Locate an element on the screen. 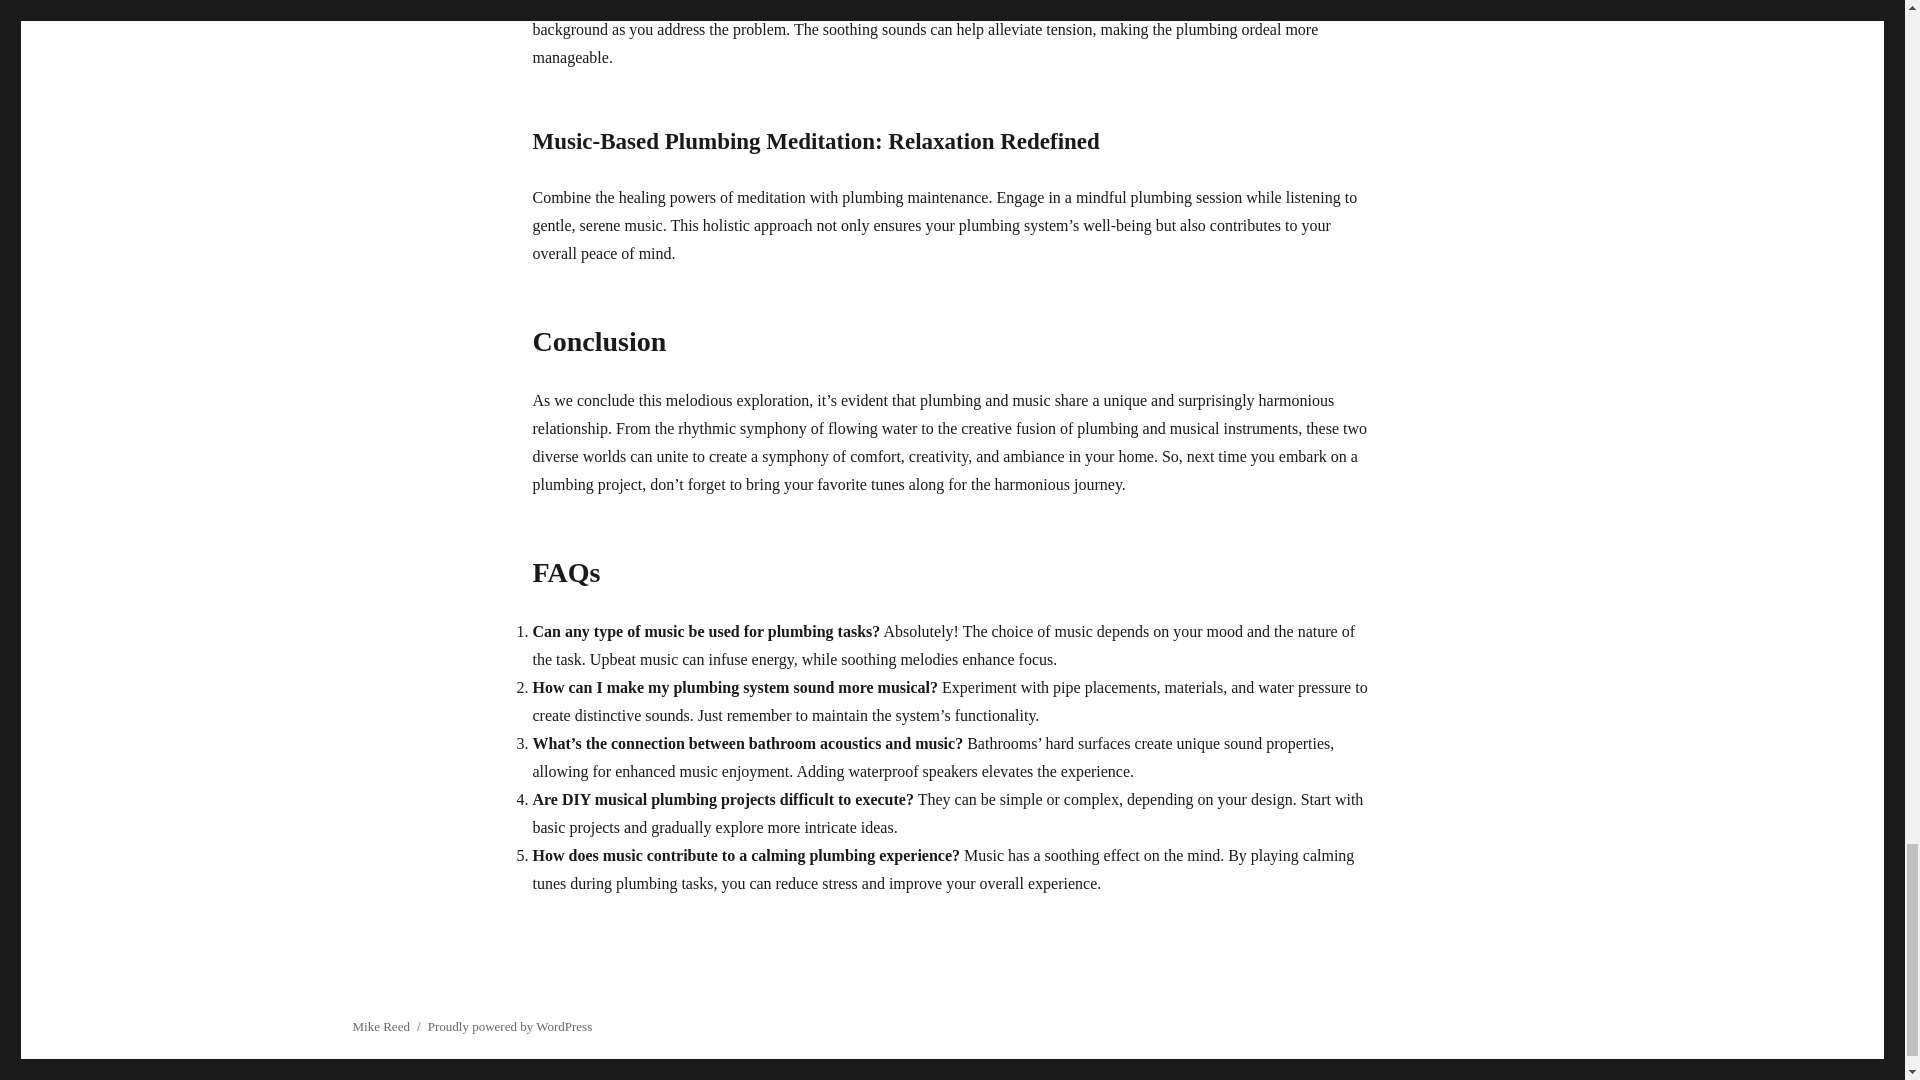 The width and height of the screenshot is (1920, 1080). Mike Reed is located at coordinates (380, 1026).